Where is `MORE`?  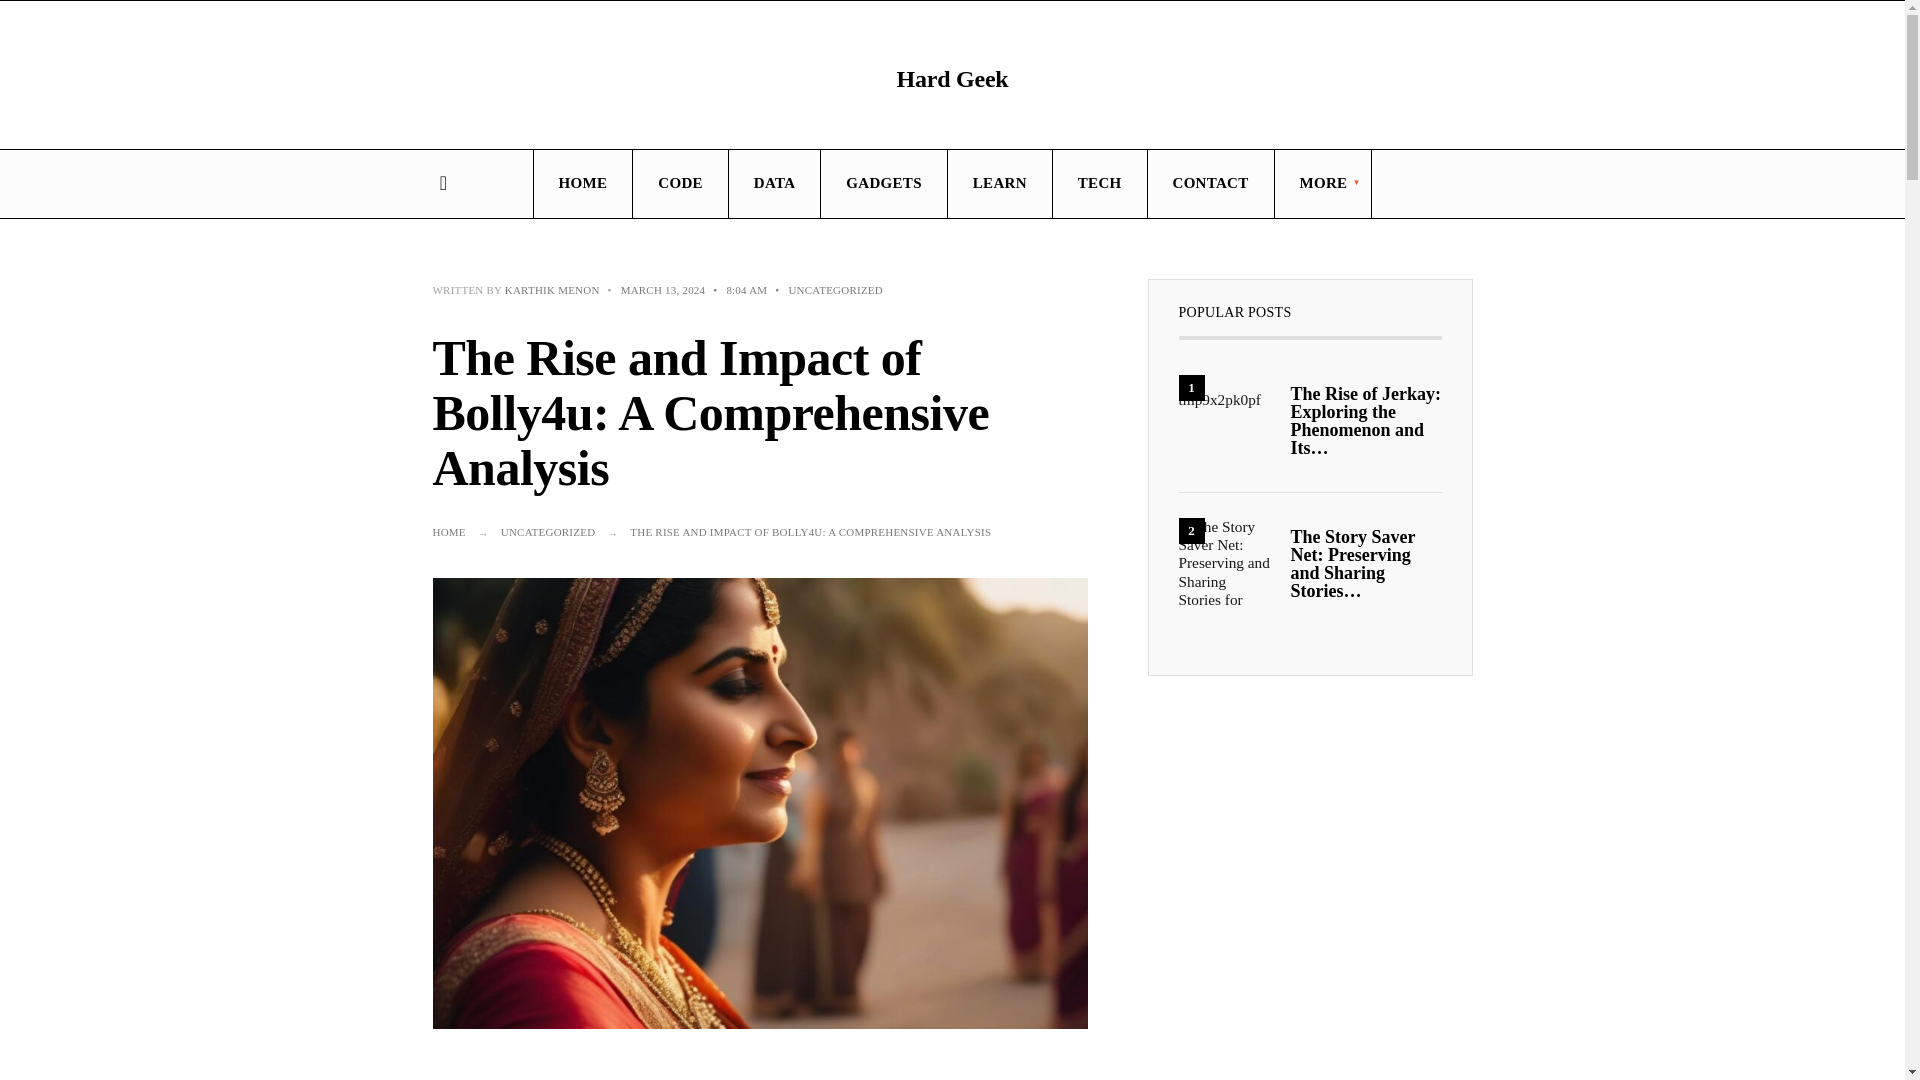
MORE is located at coordinates (1322, 184).